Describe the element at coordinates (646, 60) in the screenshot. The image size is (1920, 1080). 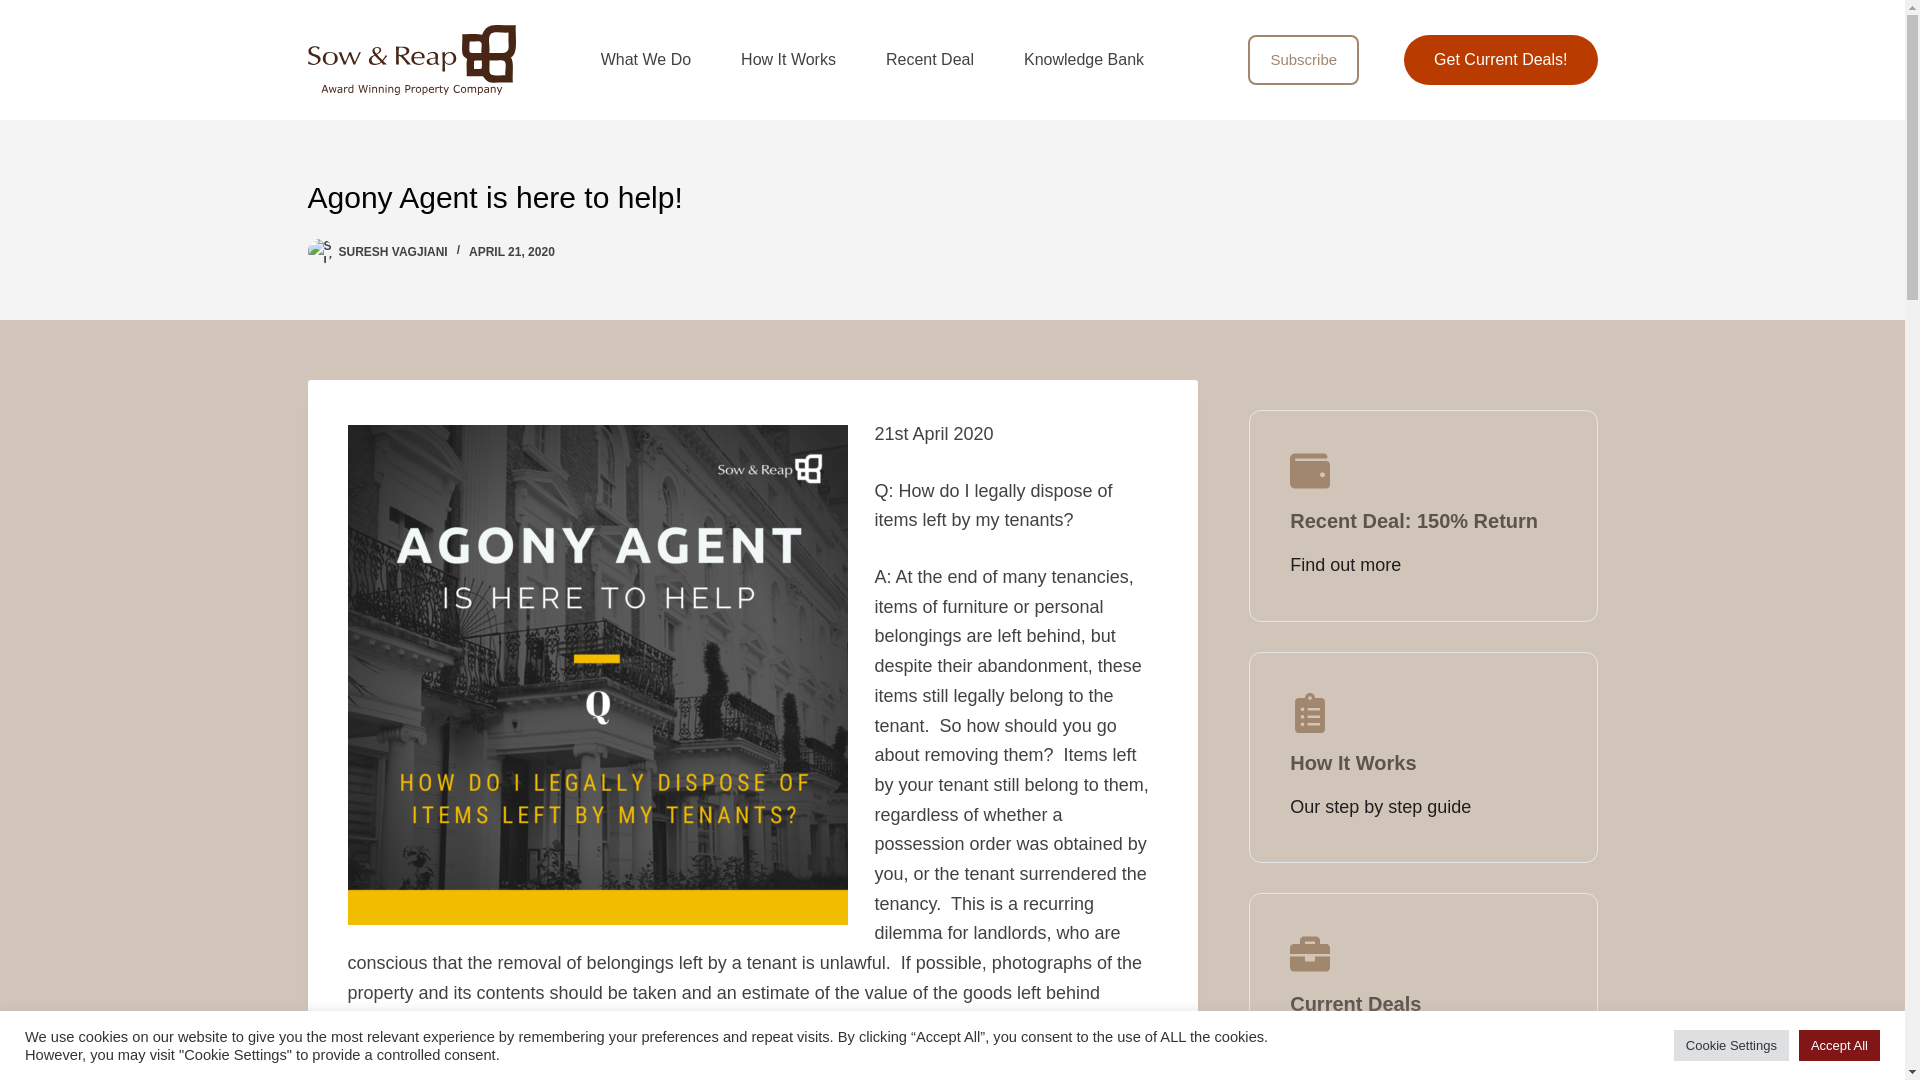
I see `What We Do` at that location.